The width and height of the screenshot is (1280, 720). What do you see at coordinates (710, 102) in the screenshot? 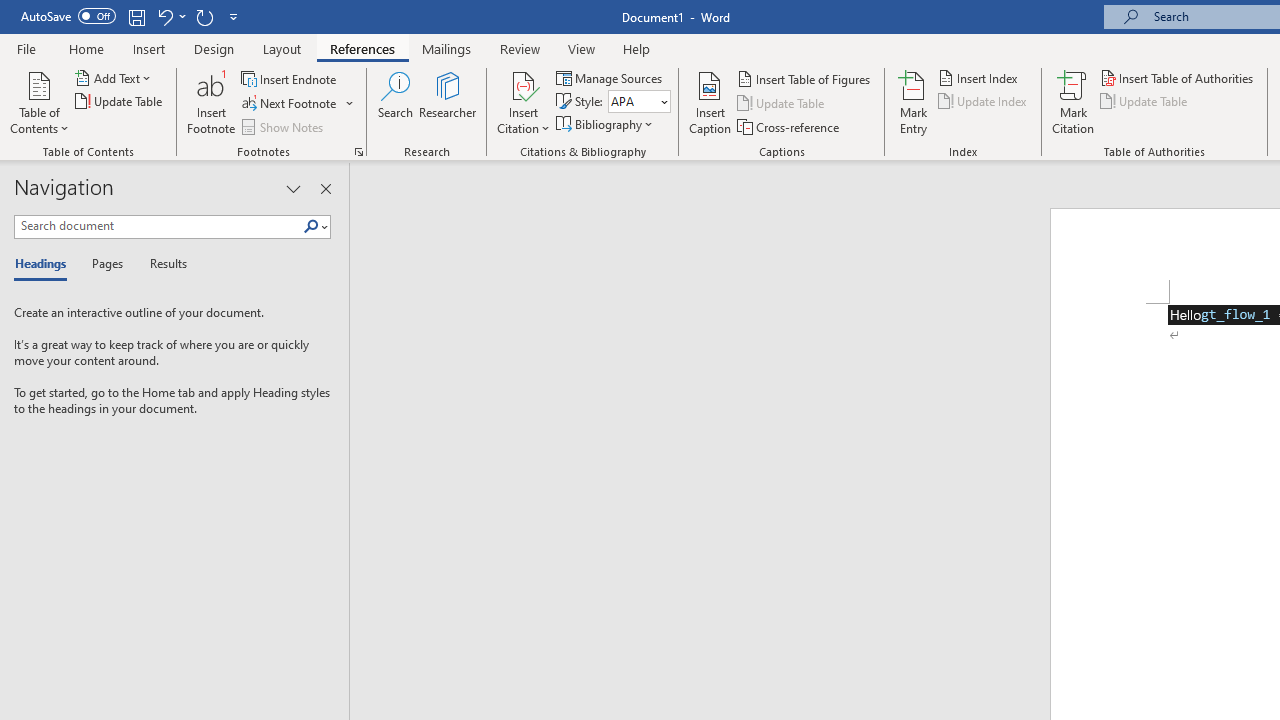
I see `Insert Caption...` at bounding box center [710, 102].